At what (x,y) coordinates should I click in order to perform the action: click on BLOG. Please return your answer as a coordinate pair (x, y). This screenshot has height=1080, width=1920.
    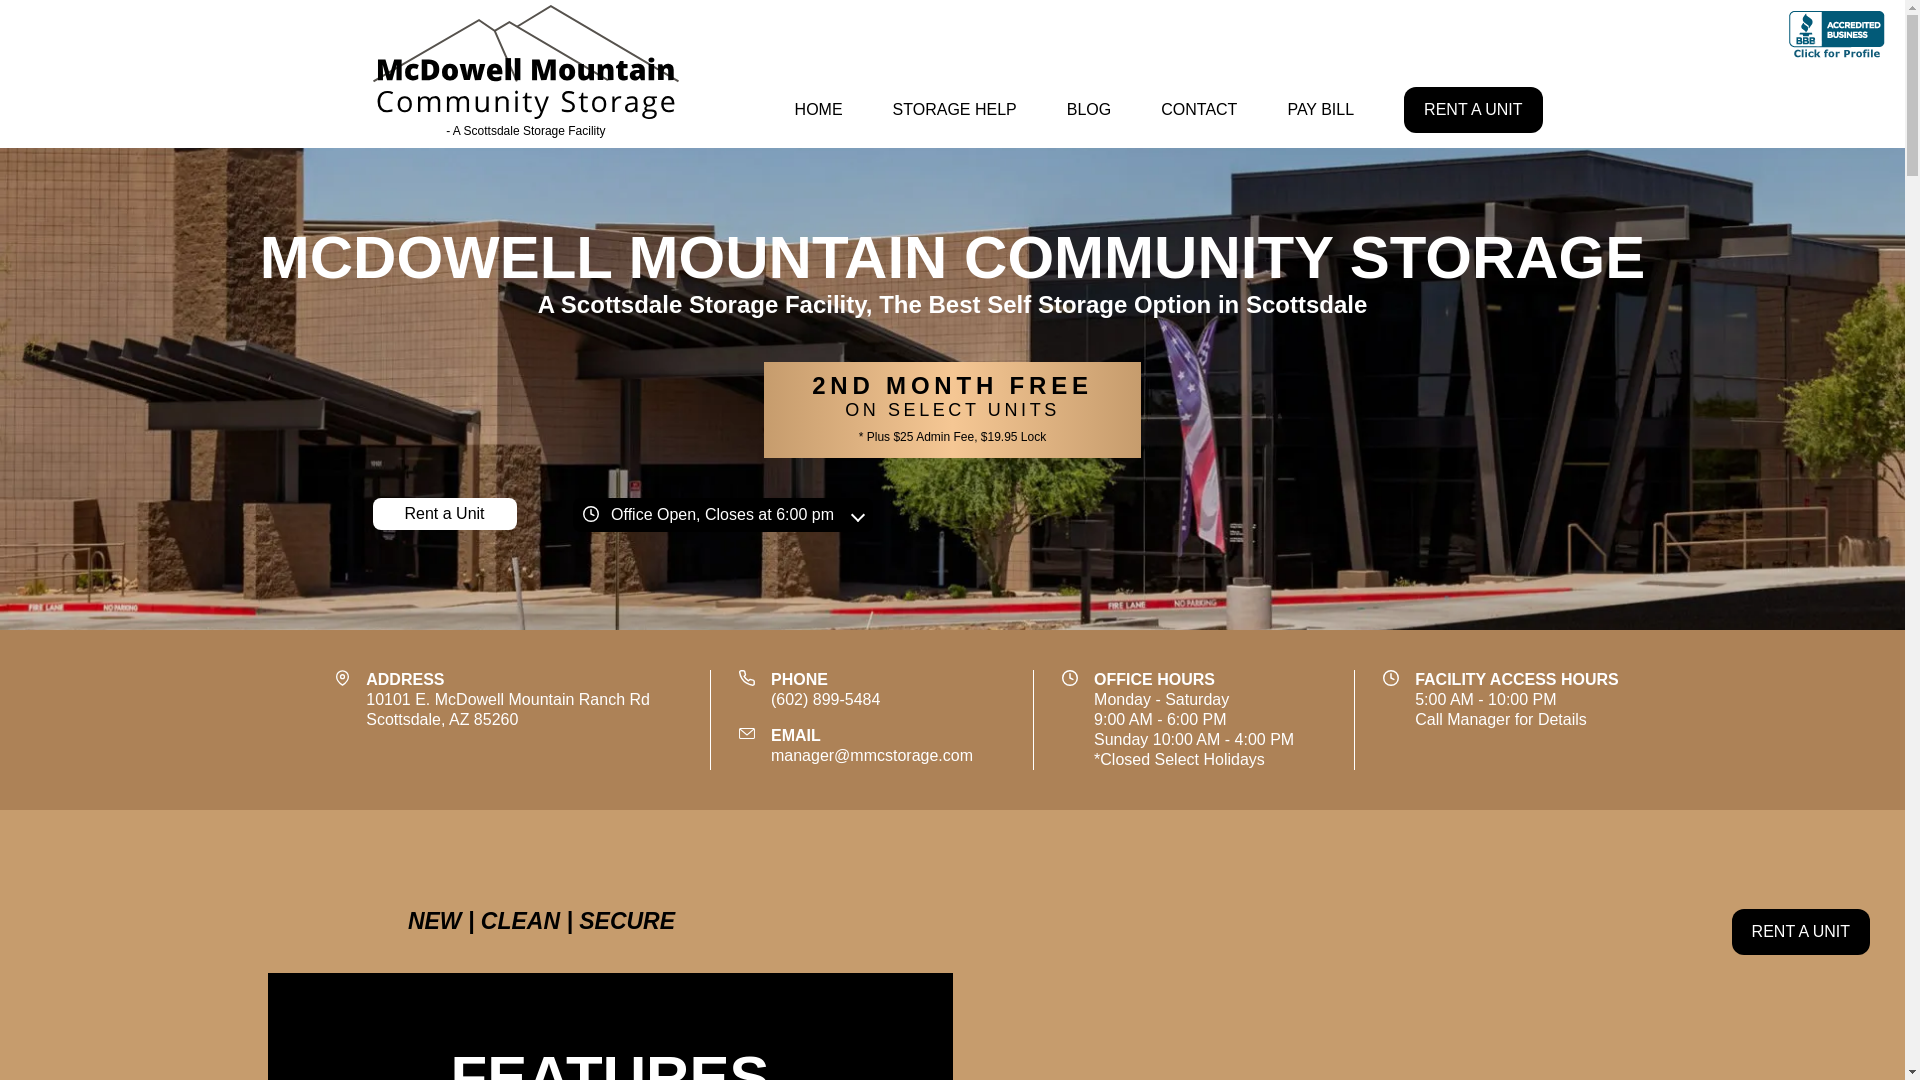
    Looking at the image, I should click on (1088, 110).